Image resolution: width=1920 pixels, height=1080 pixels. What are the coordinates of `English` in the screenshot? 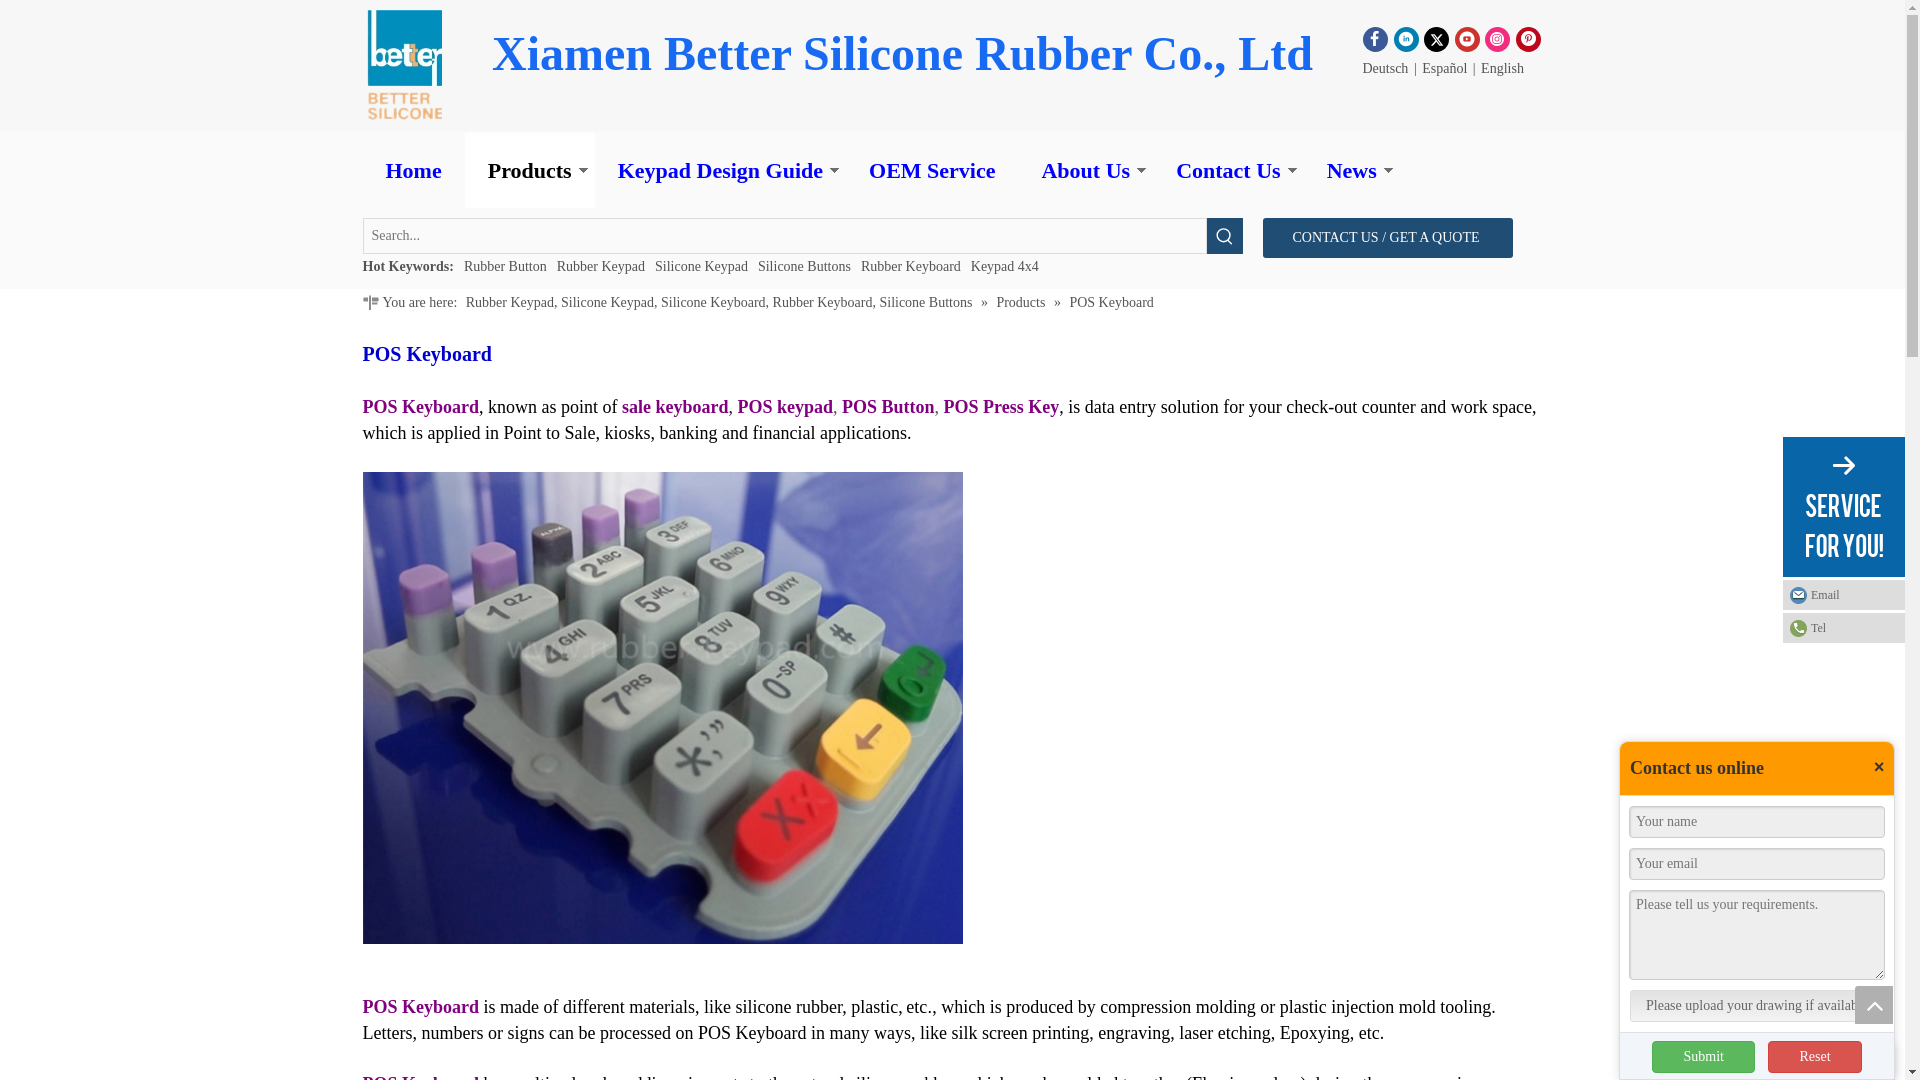 It's located at (1502, 68).